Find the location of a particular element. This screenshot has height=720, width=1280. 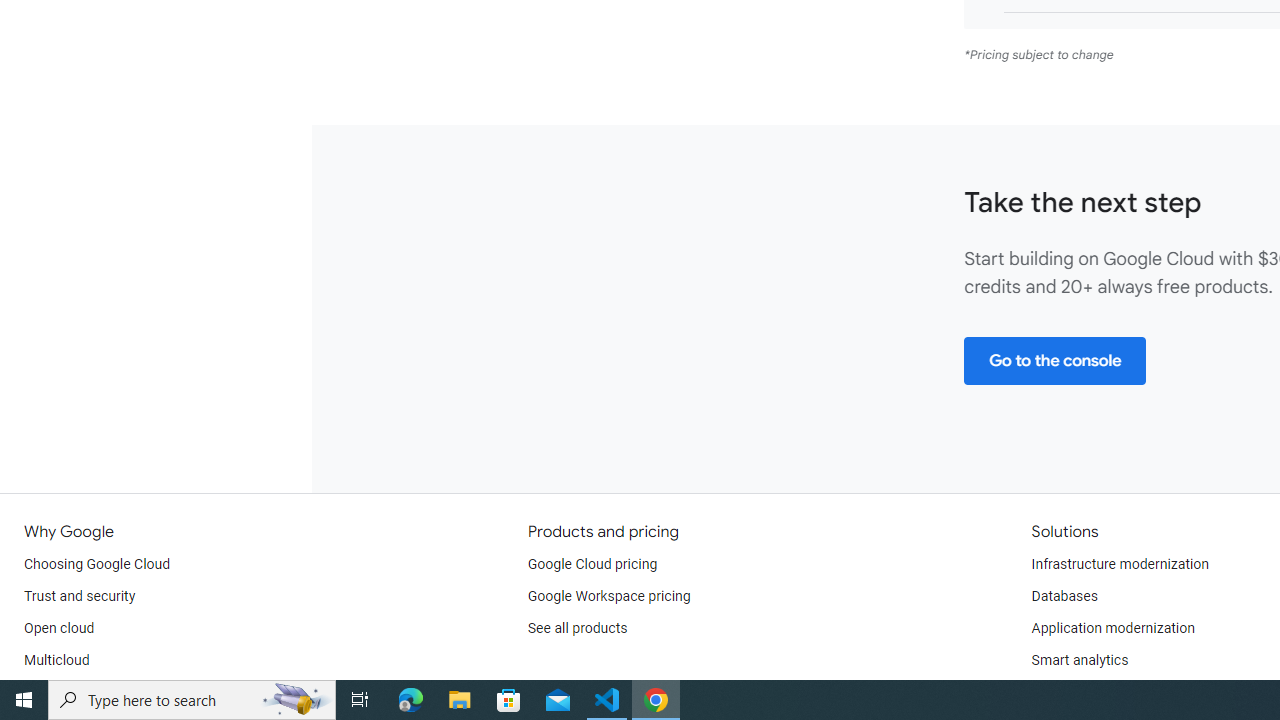

Choosing Google Cloud is located at coordinates (98, 564).